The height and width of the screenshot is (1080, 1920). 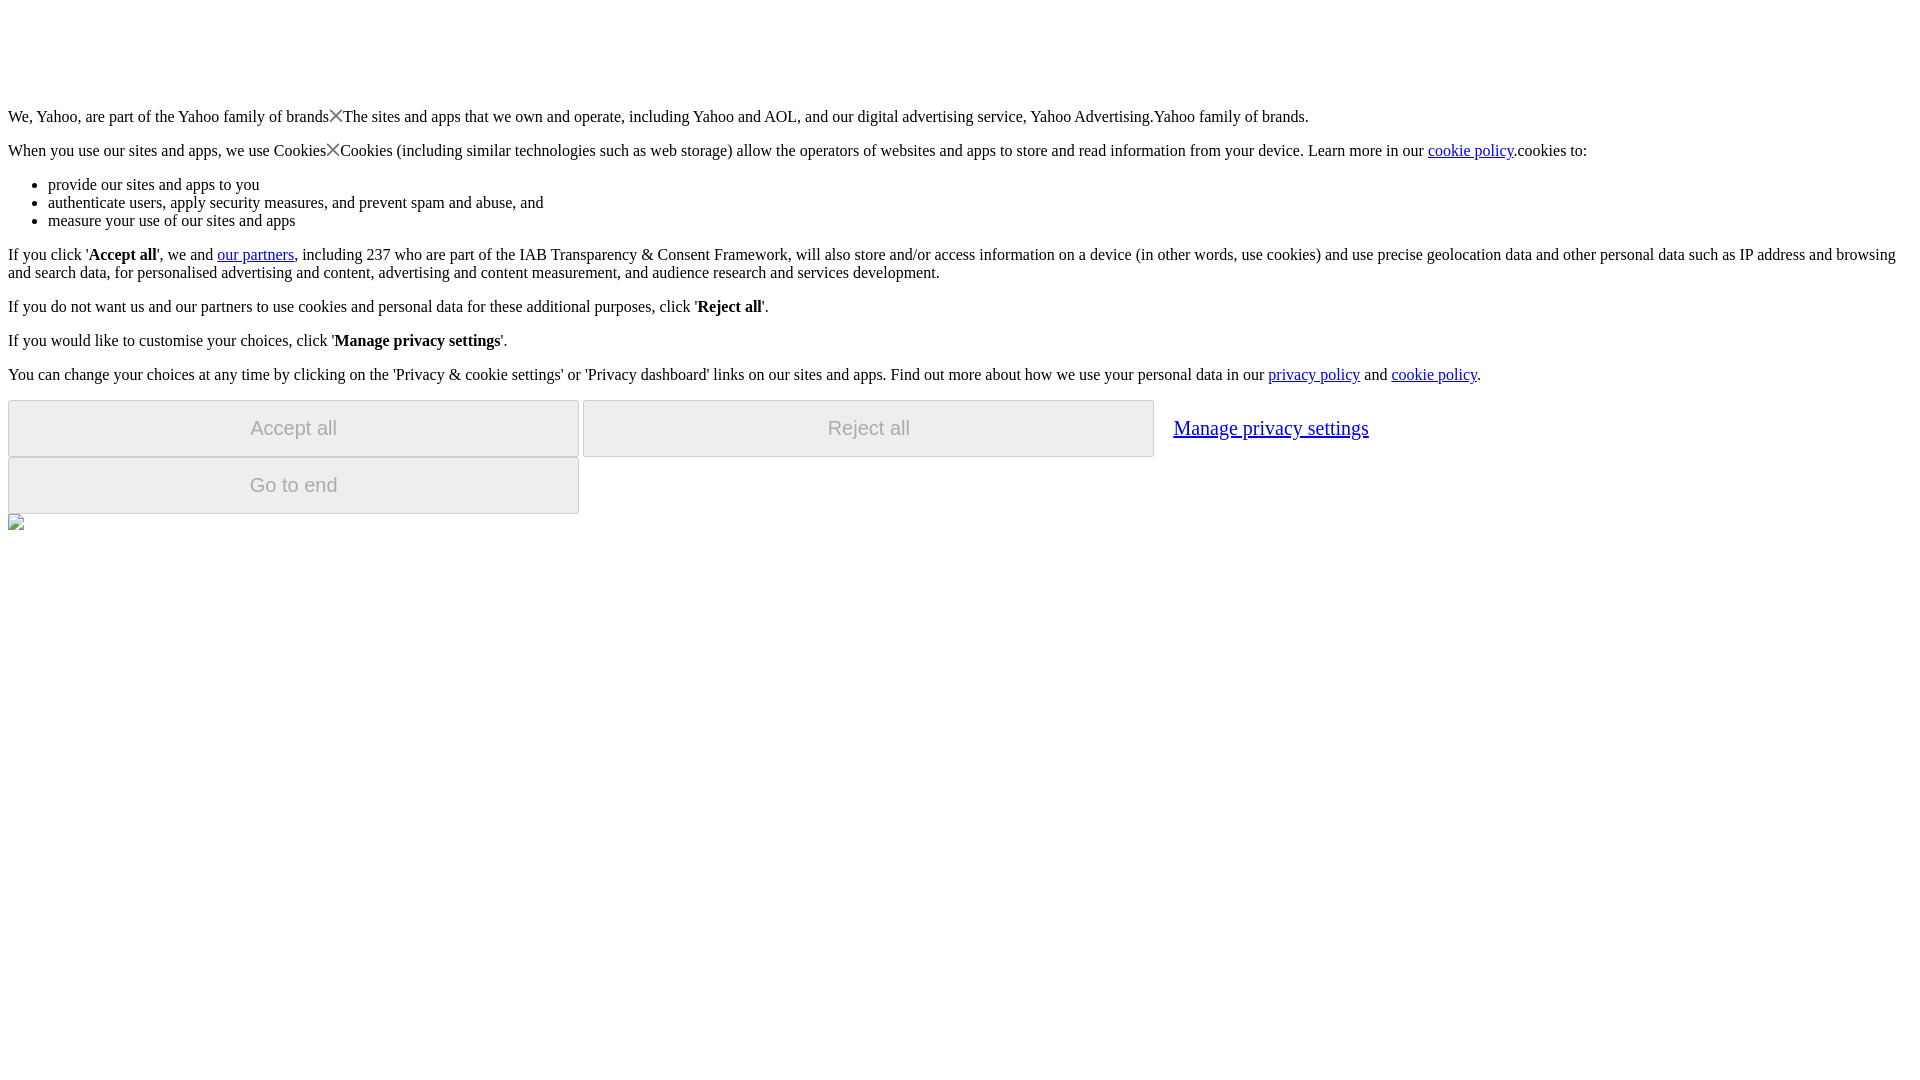 What do you see at coordinates (1270, 427) in the screenshot?
I see `Manage privacy settings` at bounding box center [1270, 427].